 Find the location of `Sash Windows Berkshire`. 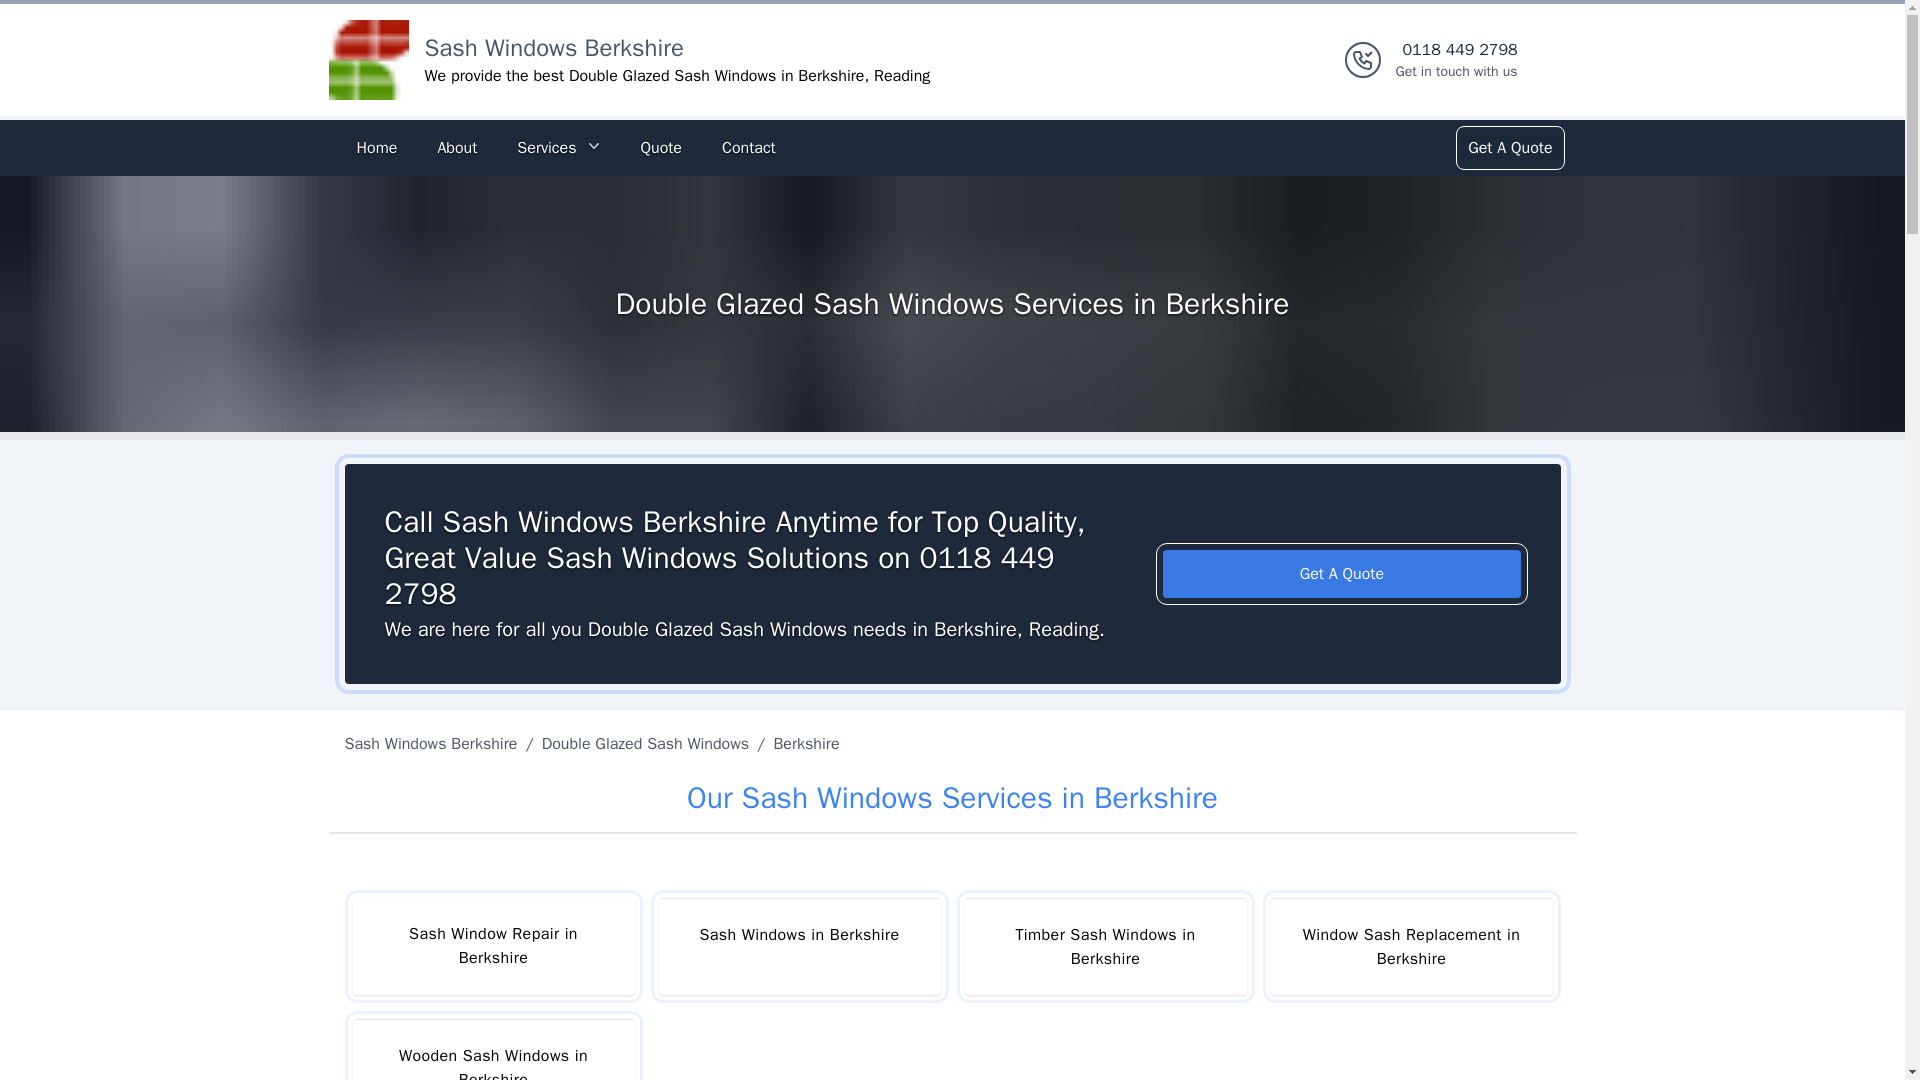

Sash Windows Berkshire is located at coordinates (554, 48).